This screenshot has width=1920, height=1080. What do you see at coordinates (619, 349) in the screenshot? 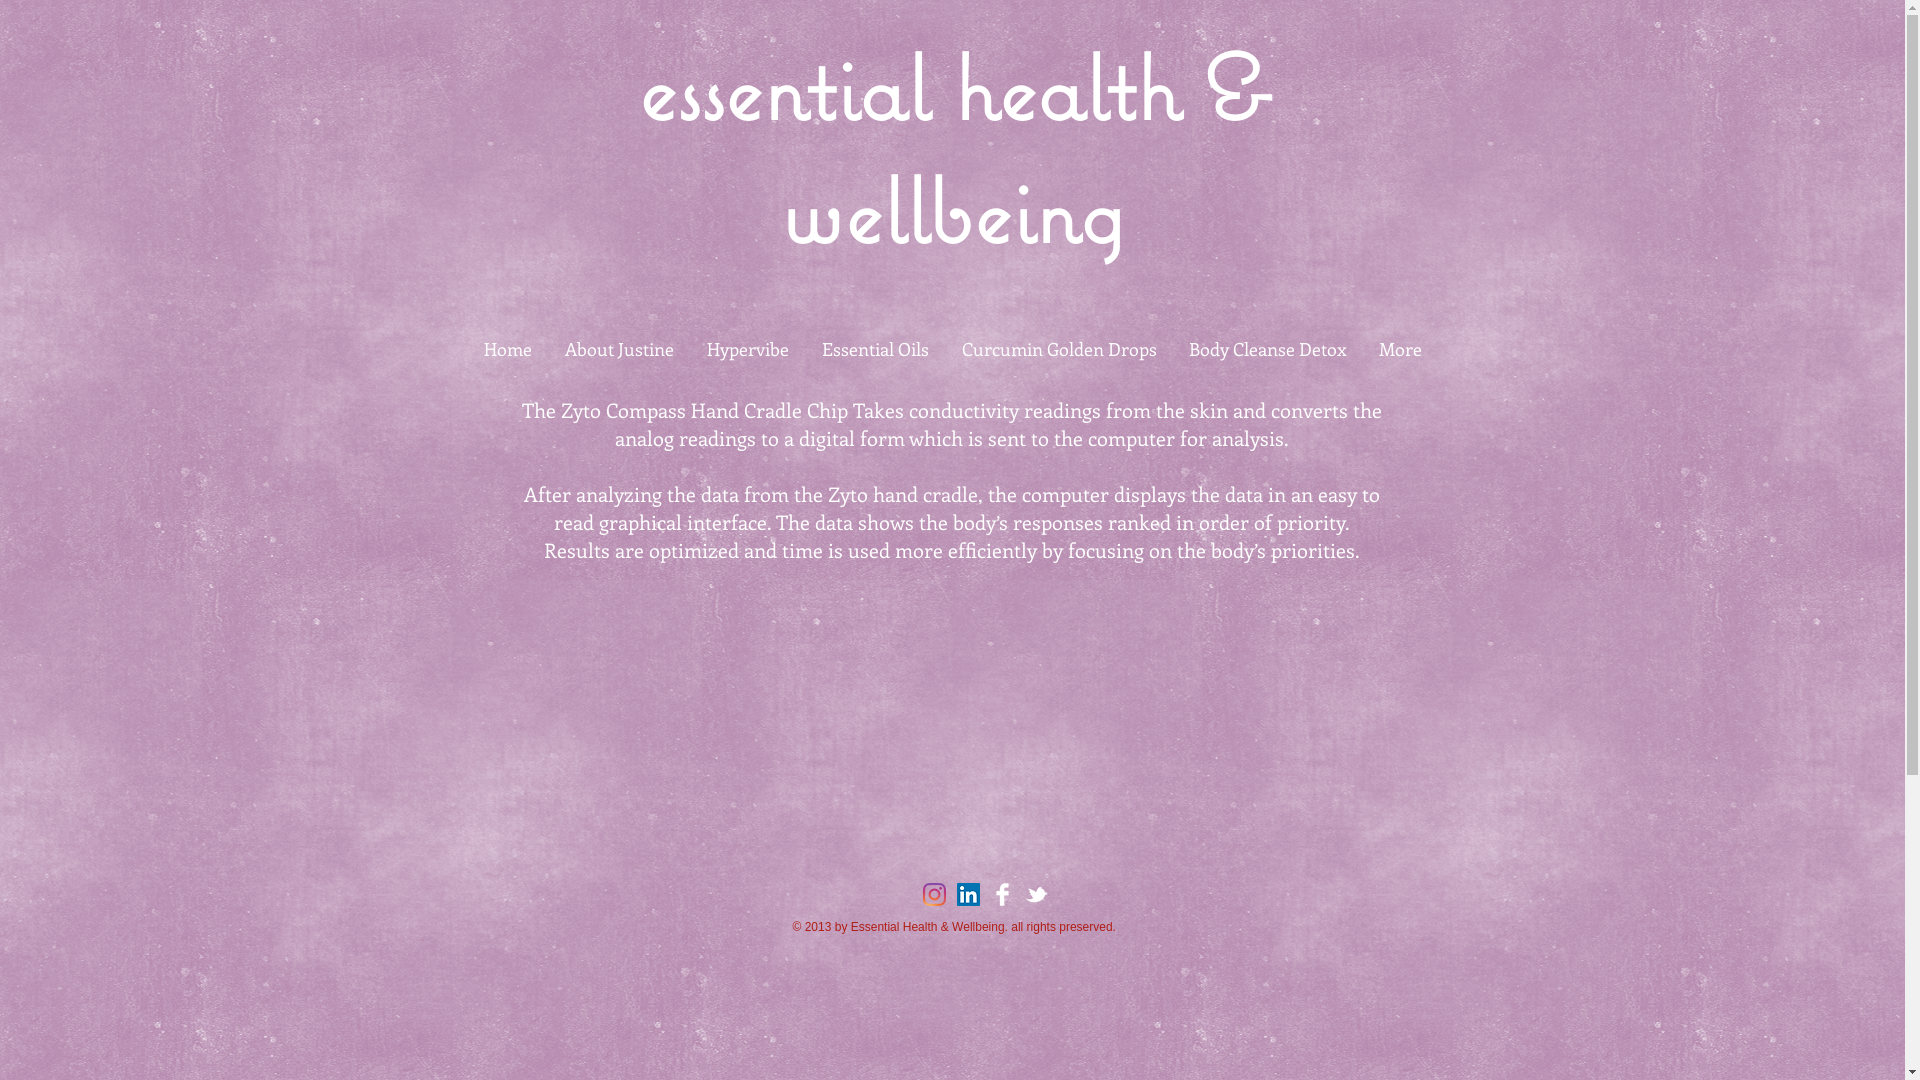
I see `About Justine` at bounding box center [619, 349].